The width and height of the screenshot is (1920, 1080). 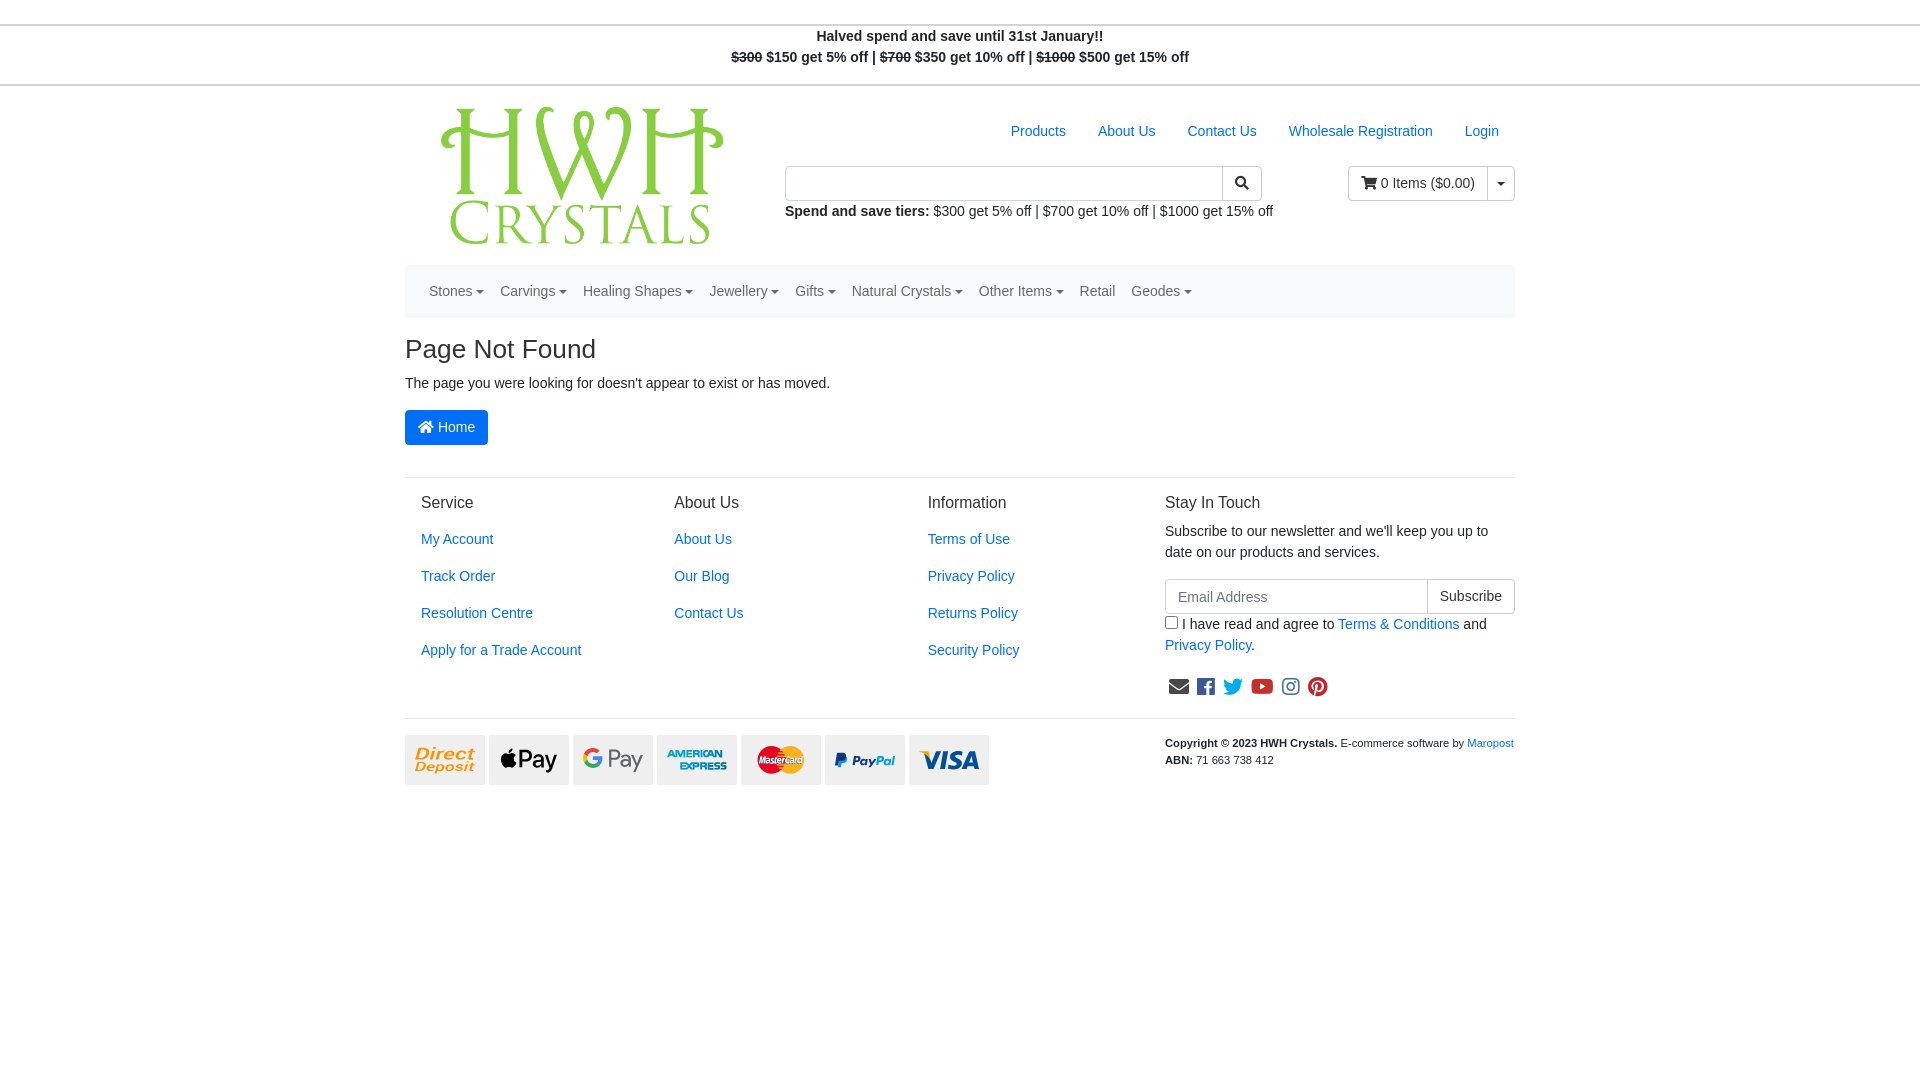 What do you see at coordinates (516, 650) in the screenshot?
I see `Apply for a Trade Account` at bounding box center [516, 650].